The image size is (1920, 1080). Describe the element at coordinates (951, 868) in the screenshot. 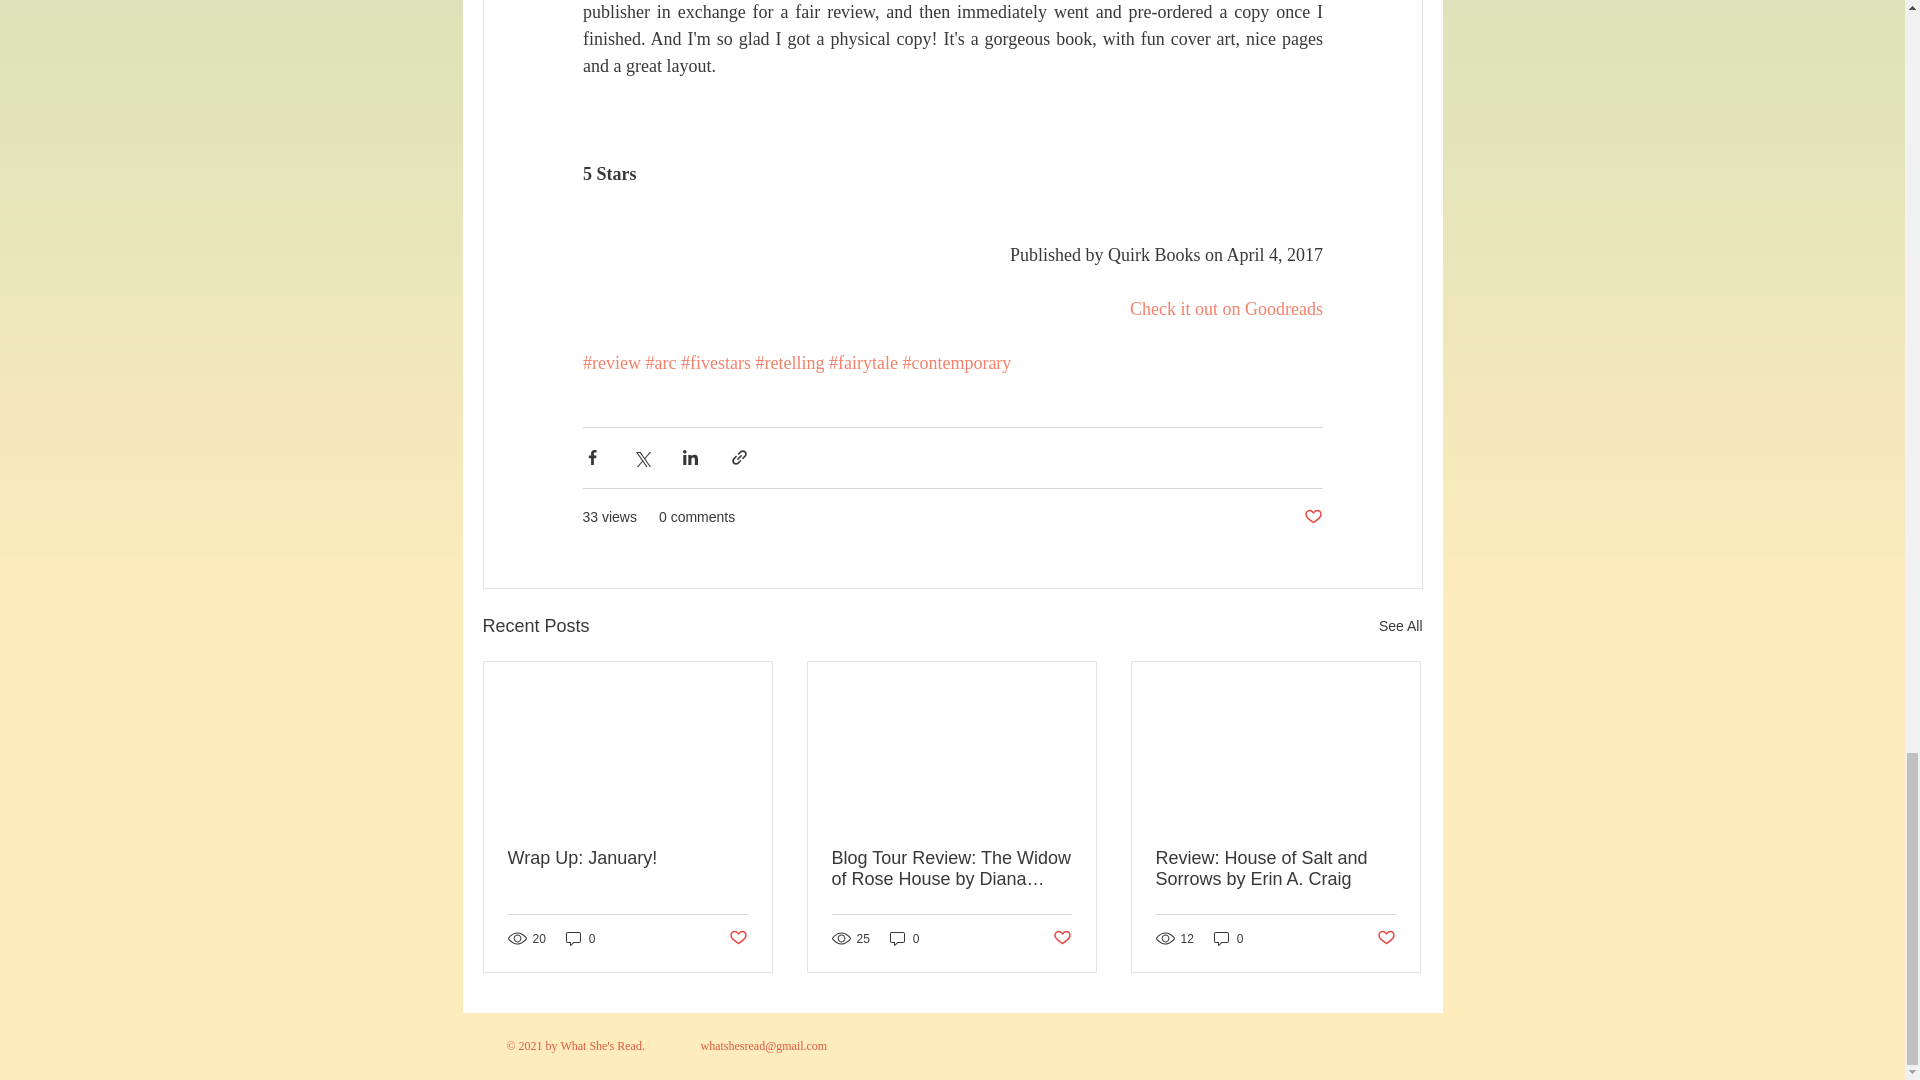

I see `Blog Tour Review: The Widow of Rose House by Diana Biller` at that location.